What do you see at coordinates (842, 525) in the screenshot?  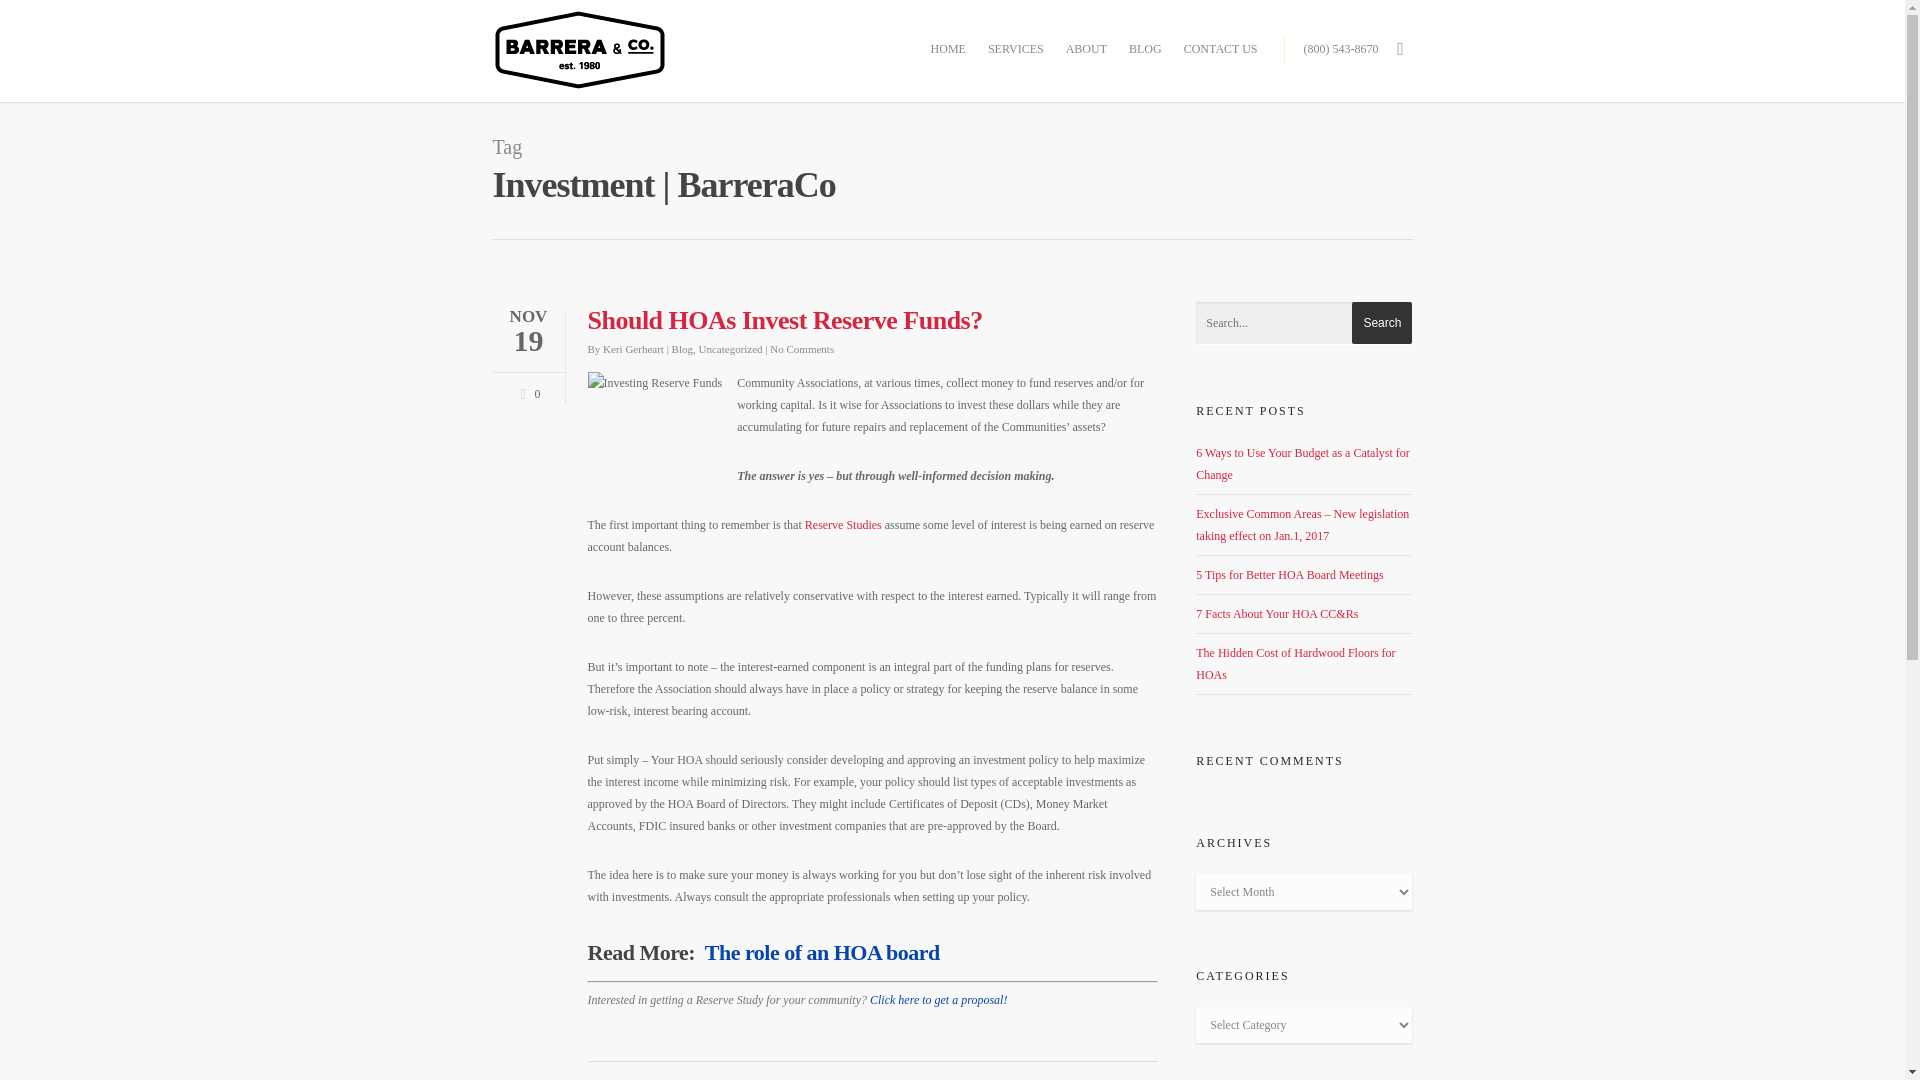 I see `Reserve Studies` at bounding box center [842, 525].